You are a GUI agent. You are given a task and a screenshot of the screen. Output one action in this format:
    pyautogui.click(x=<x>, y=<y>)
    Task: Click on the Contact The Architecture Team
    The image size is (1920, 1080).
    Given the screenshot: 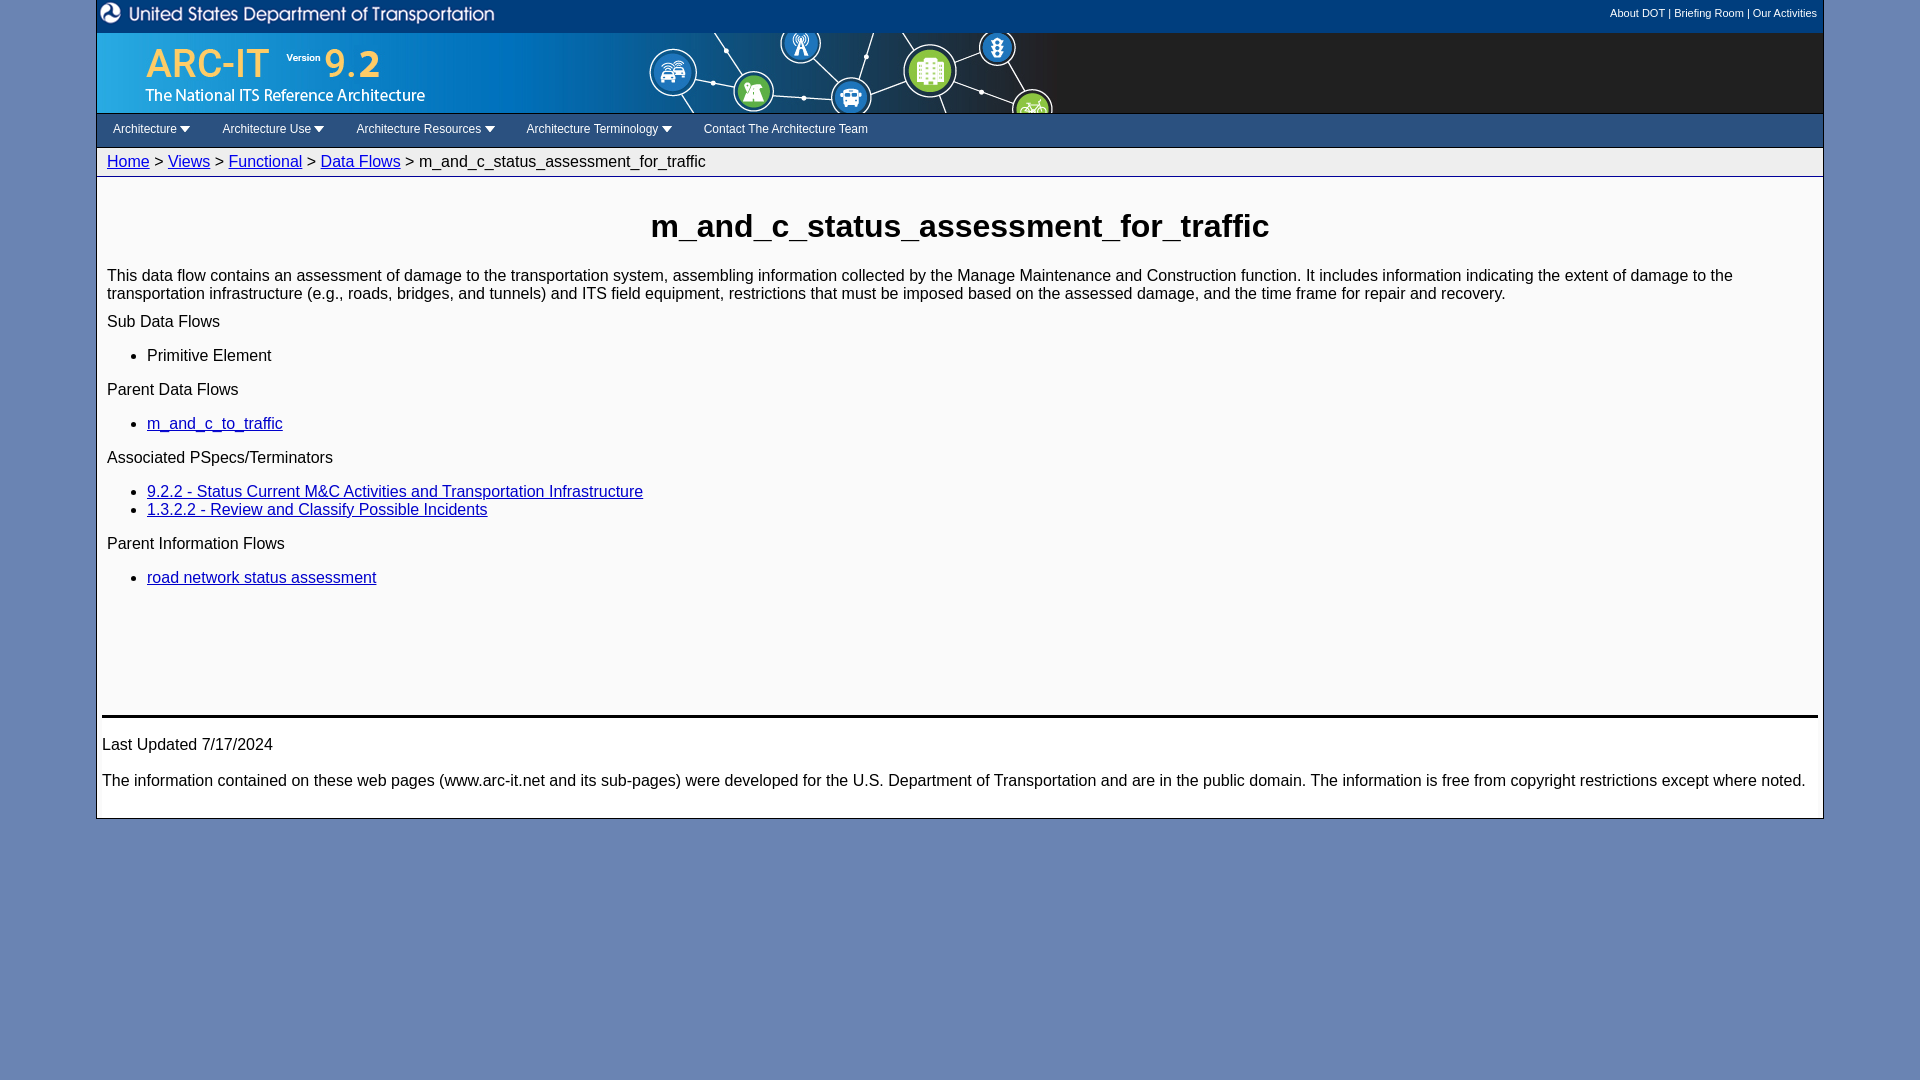 What is the action you would take?
    pyautogui.click(x=786, y=129)
    